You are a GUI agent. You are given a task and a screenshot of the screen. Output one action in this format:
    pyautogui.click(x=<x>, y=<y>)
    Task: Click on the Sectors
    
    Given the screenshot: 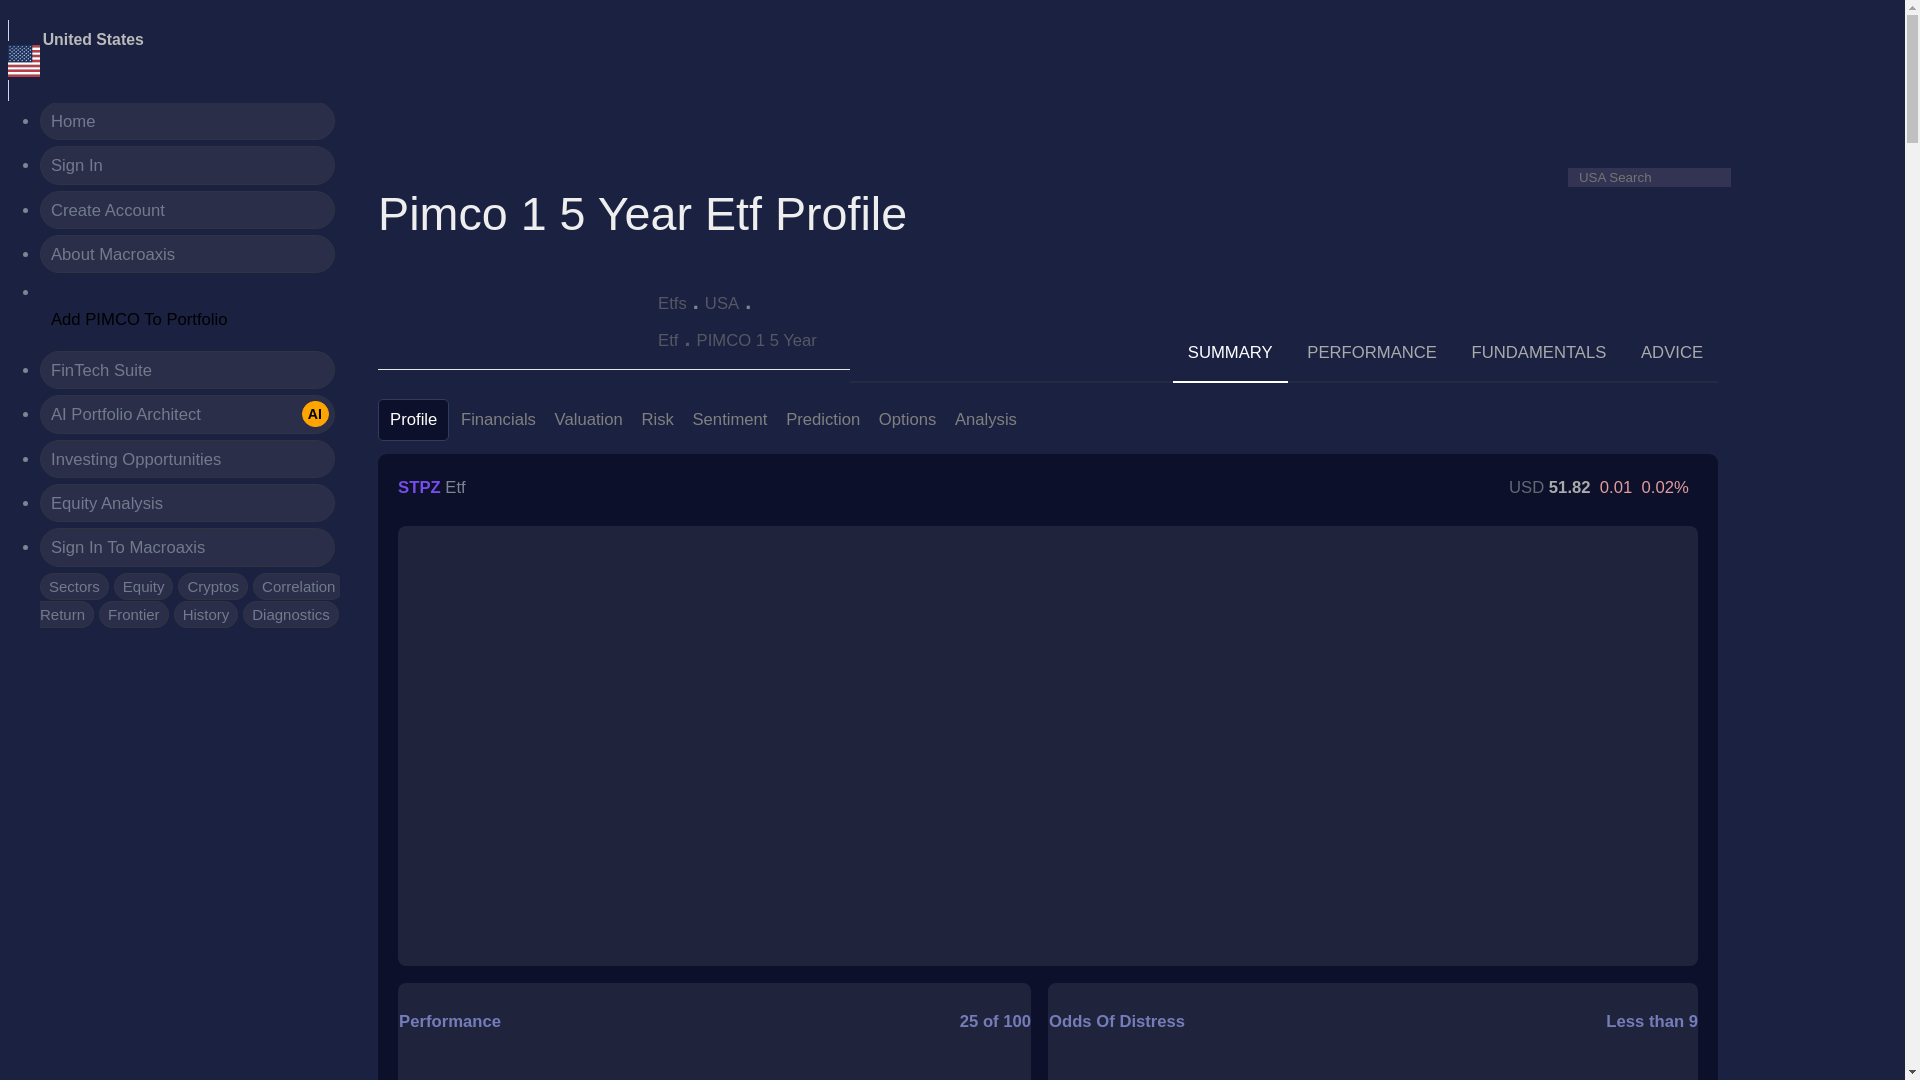 What is the action you would take?
    pyautogui.click(x=298, y=586)
    